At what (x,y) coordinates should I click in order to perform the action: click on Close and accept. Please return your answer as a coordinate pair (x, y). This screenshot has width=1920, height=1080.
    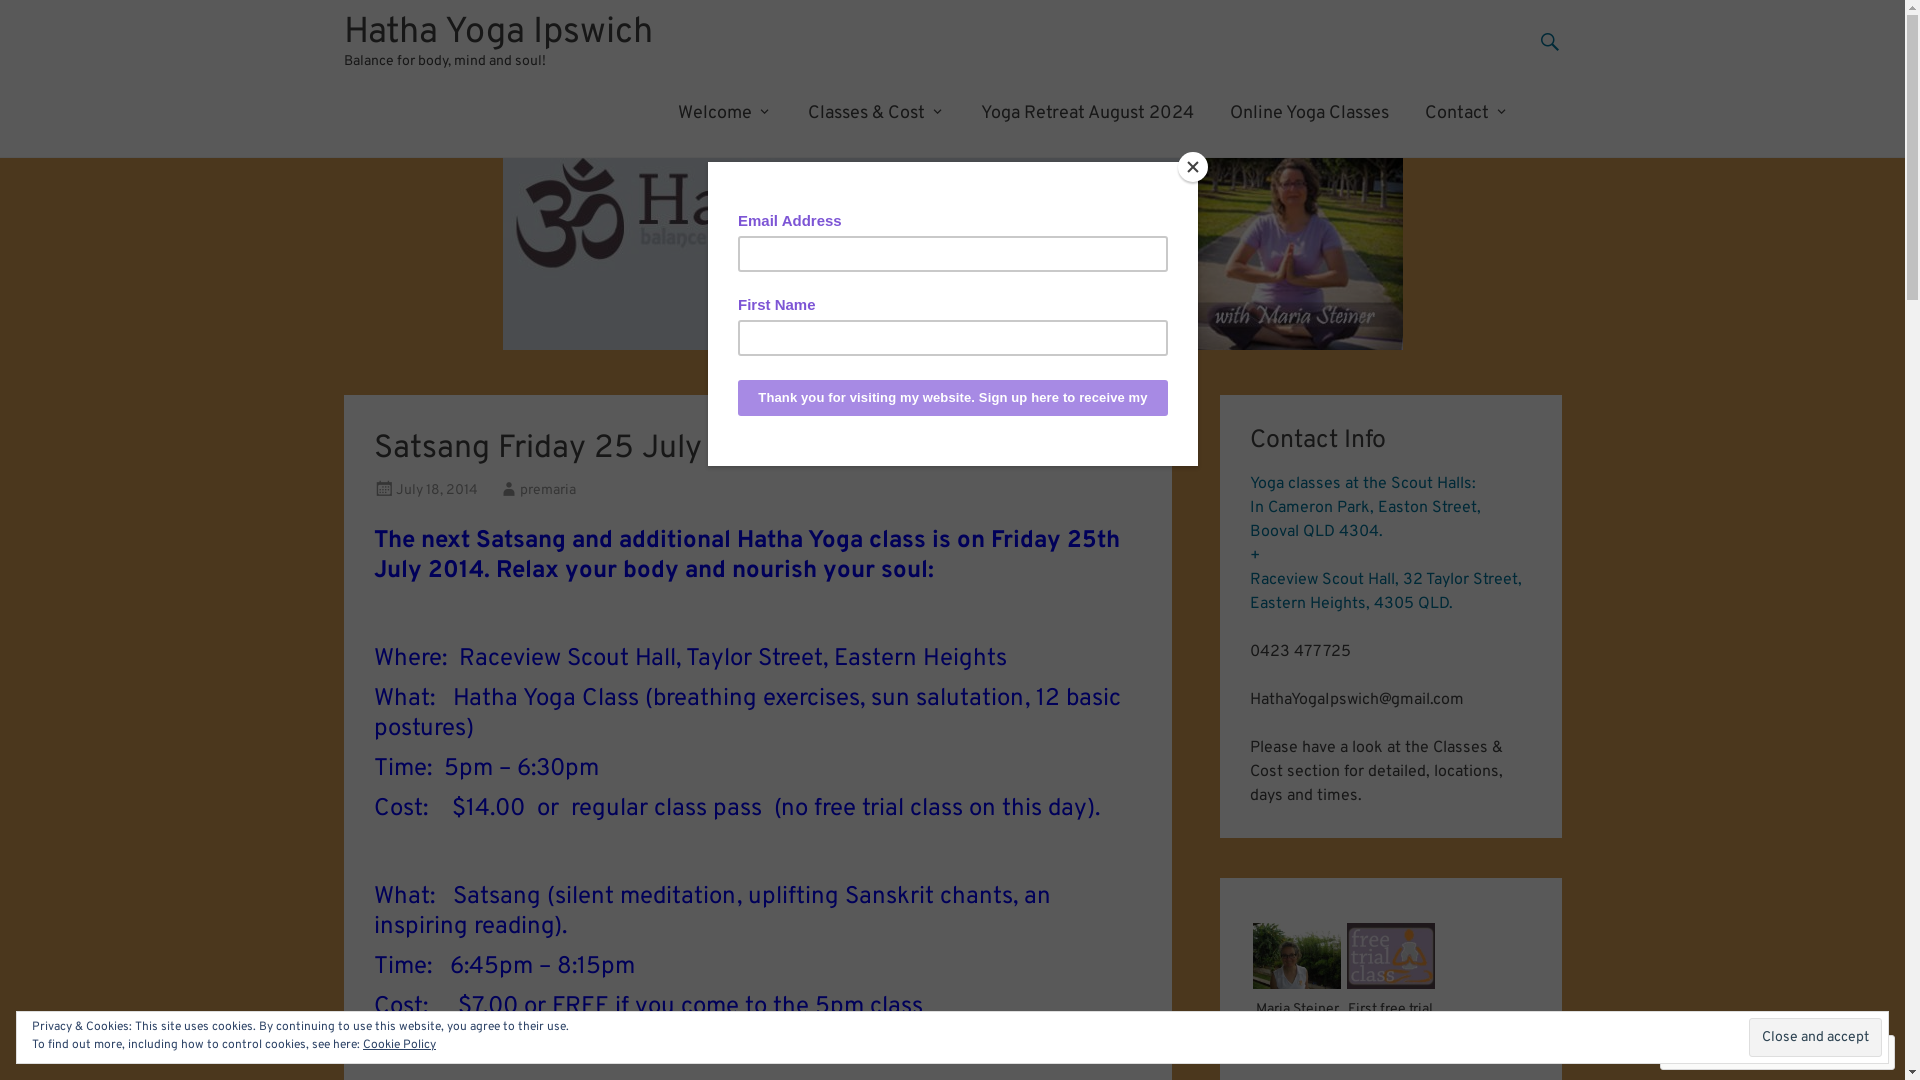
    Looking at the image, I should click on (1816, 1037).